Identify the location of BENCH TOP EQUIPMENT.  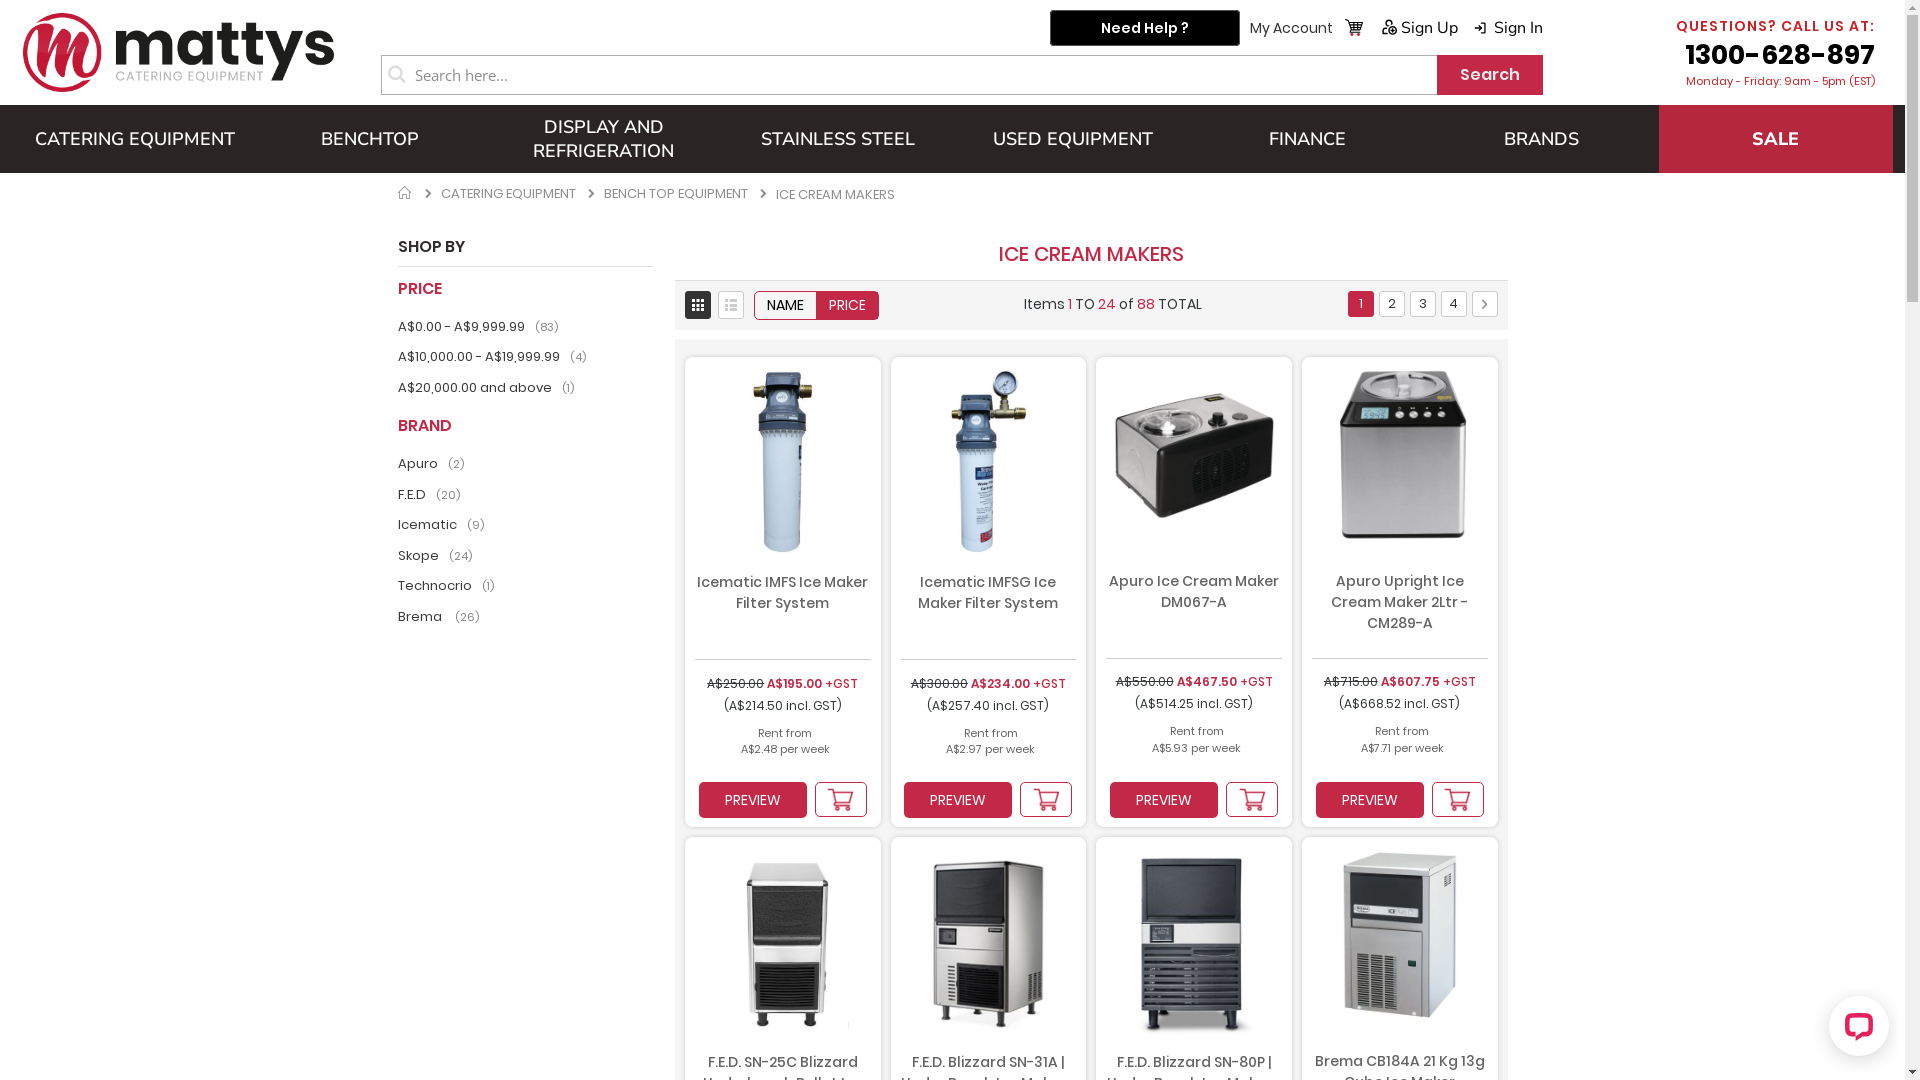
(676, 193).